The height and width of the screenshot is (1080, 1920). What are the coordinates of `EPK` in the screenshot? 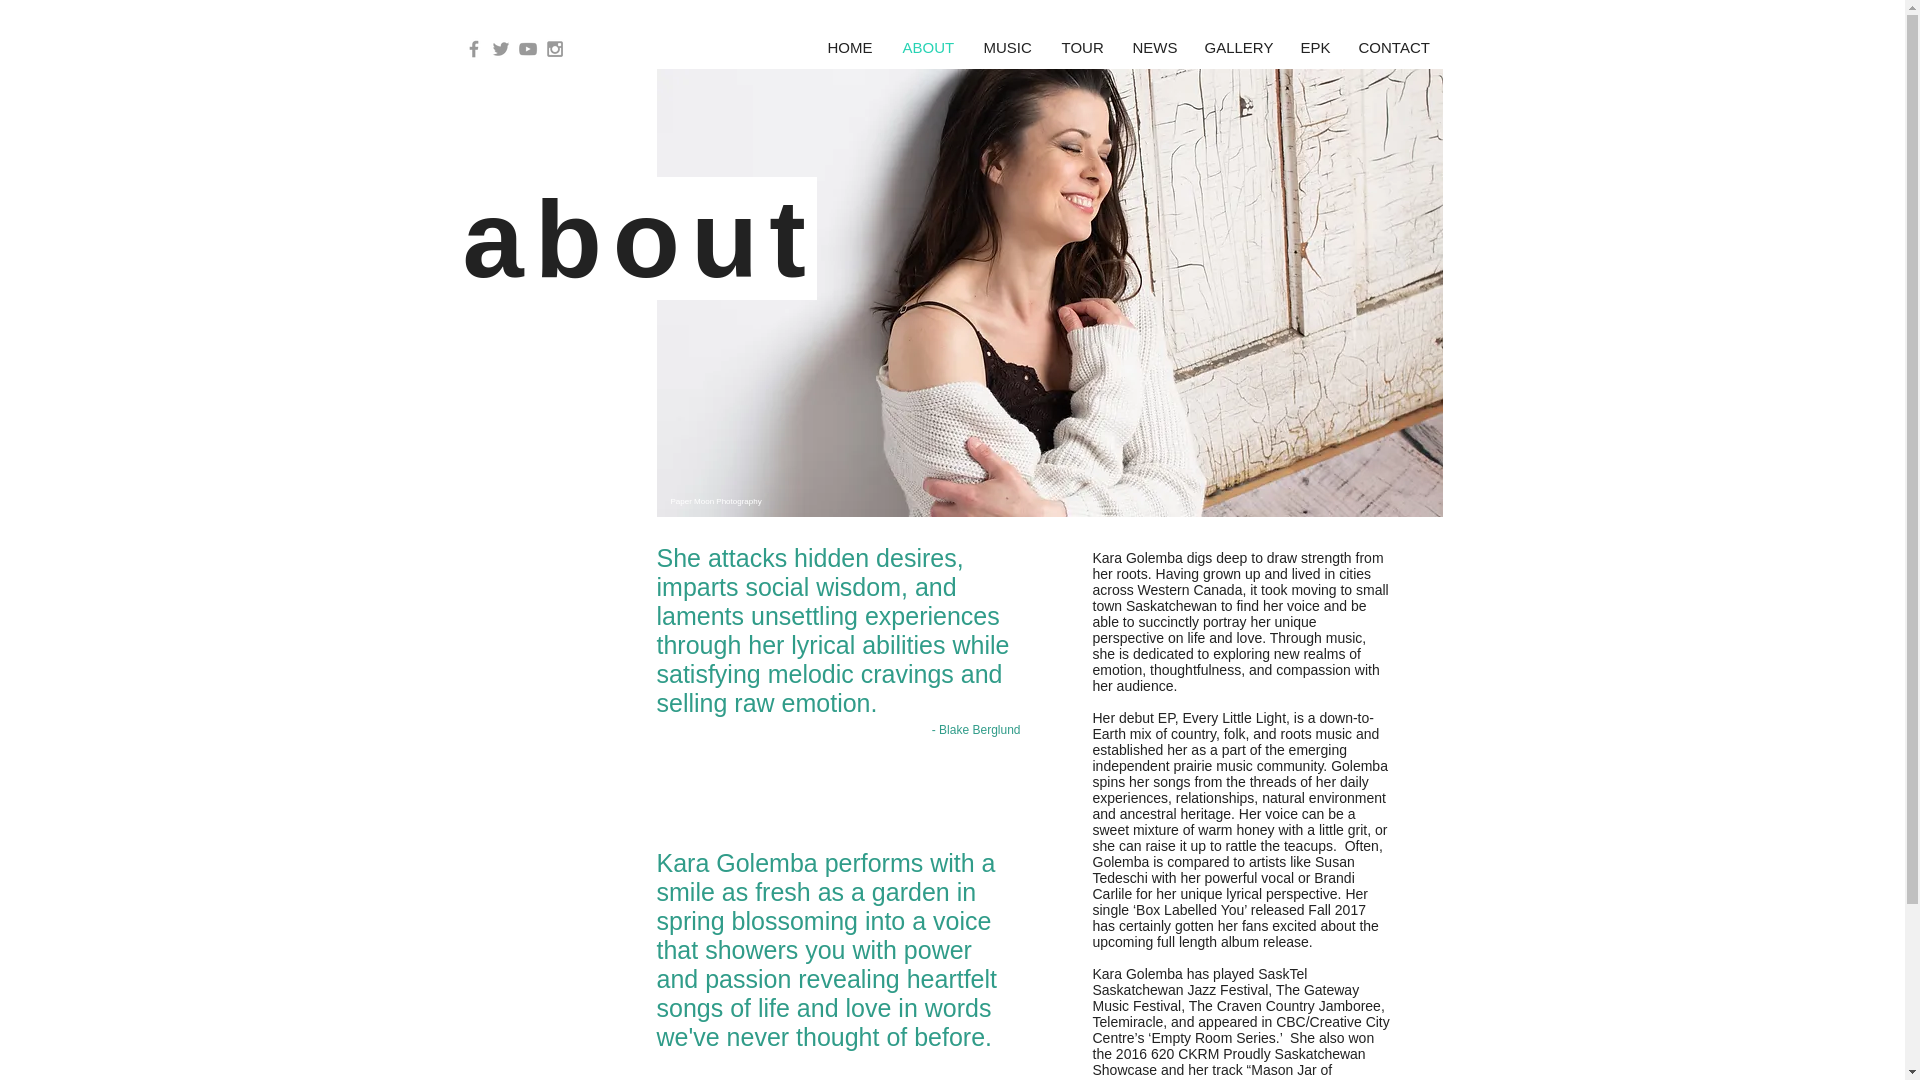 It's located at (1315, 47).